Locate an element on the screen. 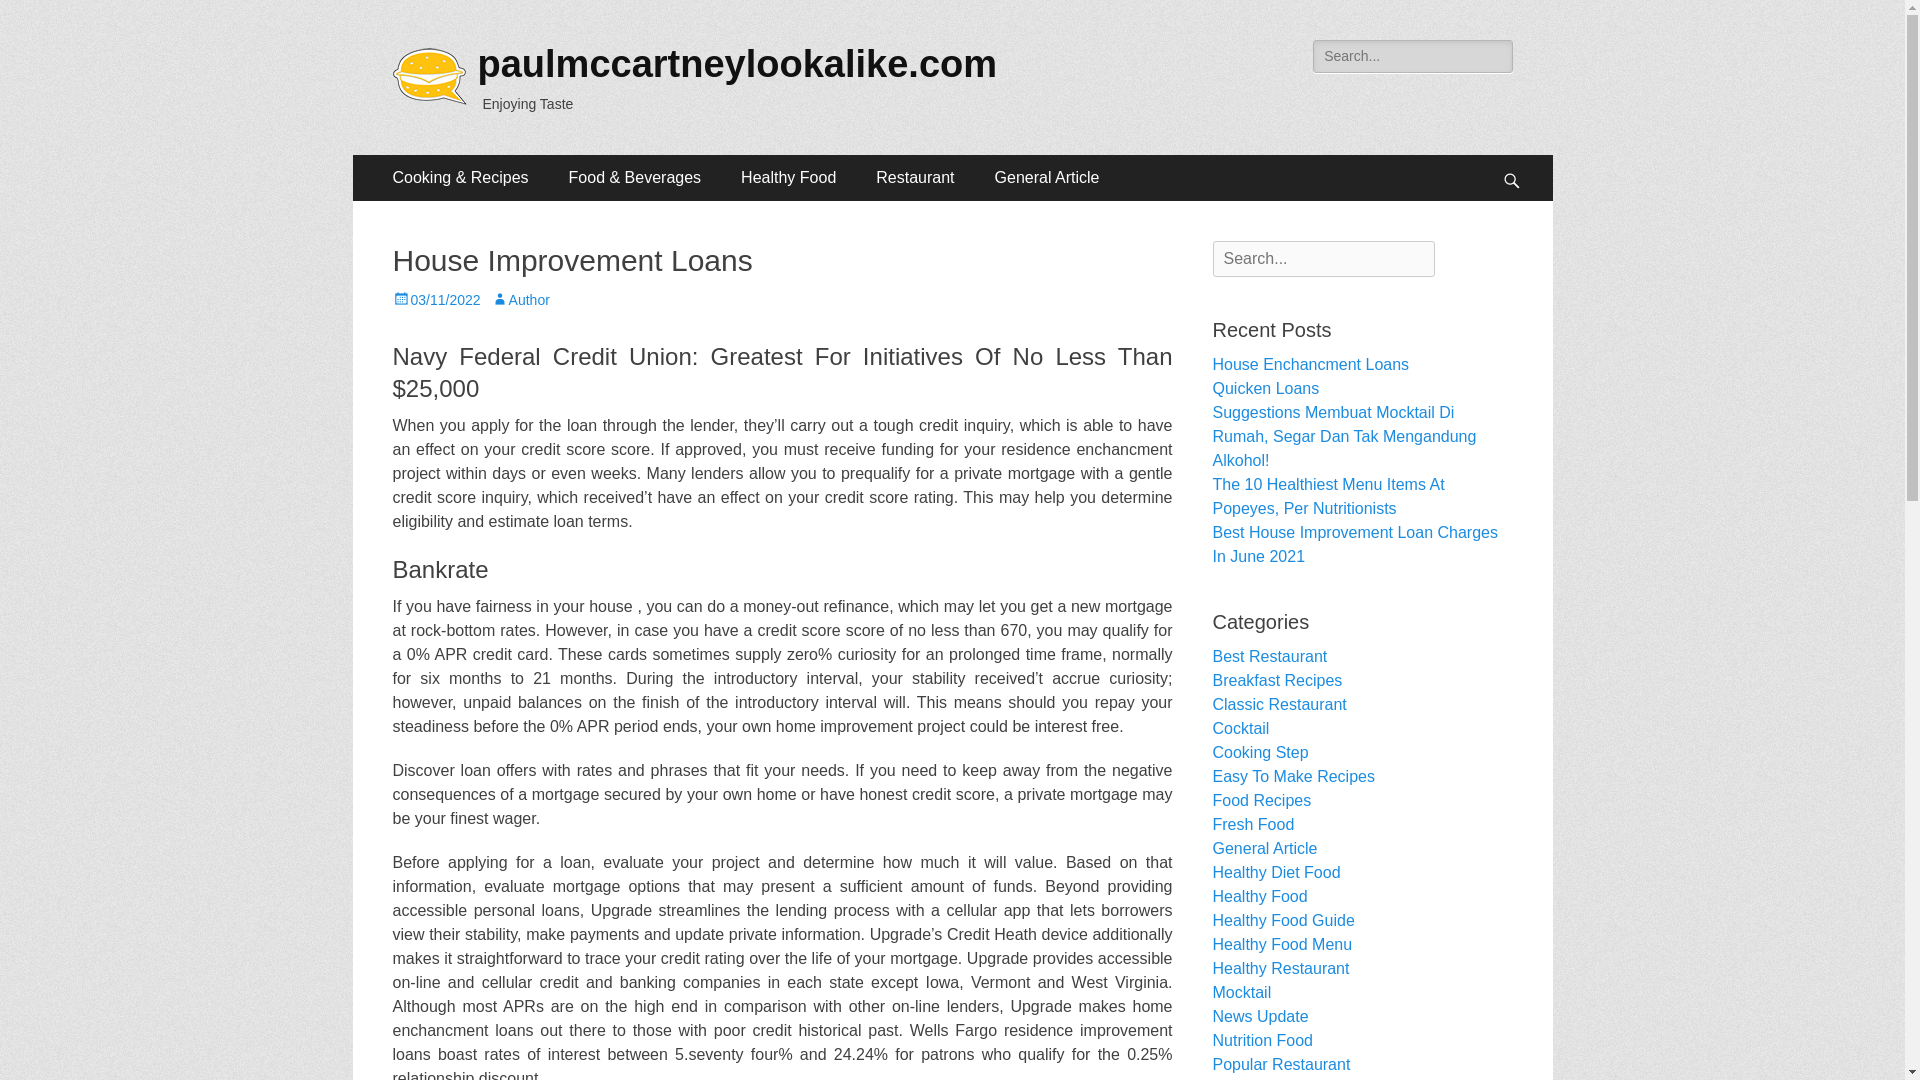 Image resolution: width=1920 pixels, height=1080 pixels. General Article is located at coordinates (1047, 178).